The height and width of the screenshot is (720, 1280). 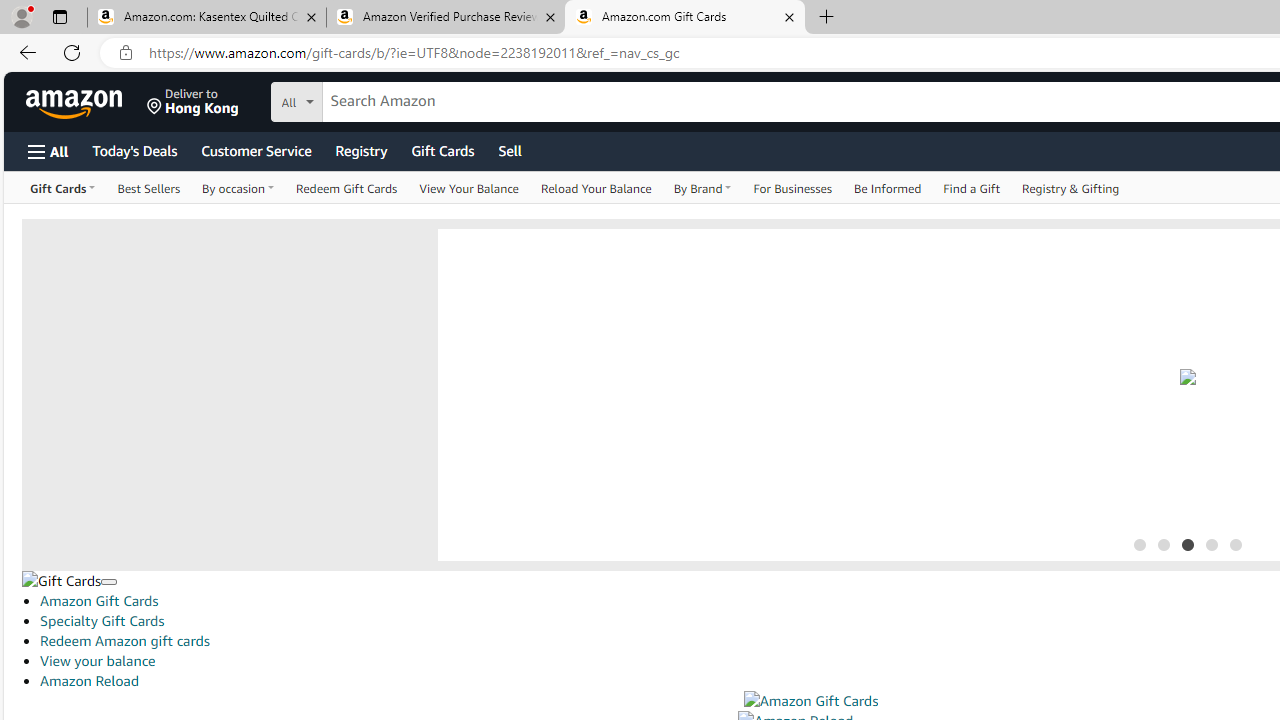 What do you see at coordinates (86, 100) in the screenshot?
I see `Skip to main content` at bounding box center [86, 100].